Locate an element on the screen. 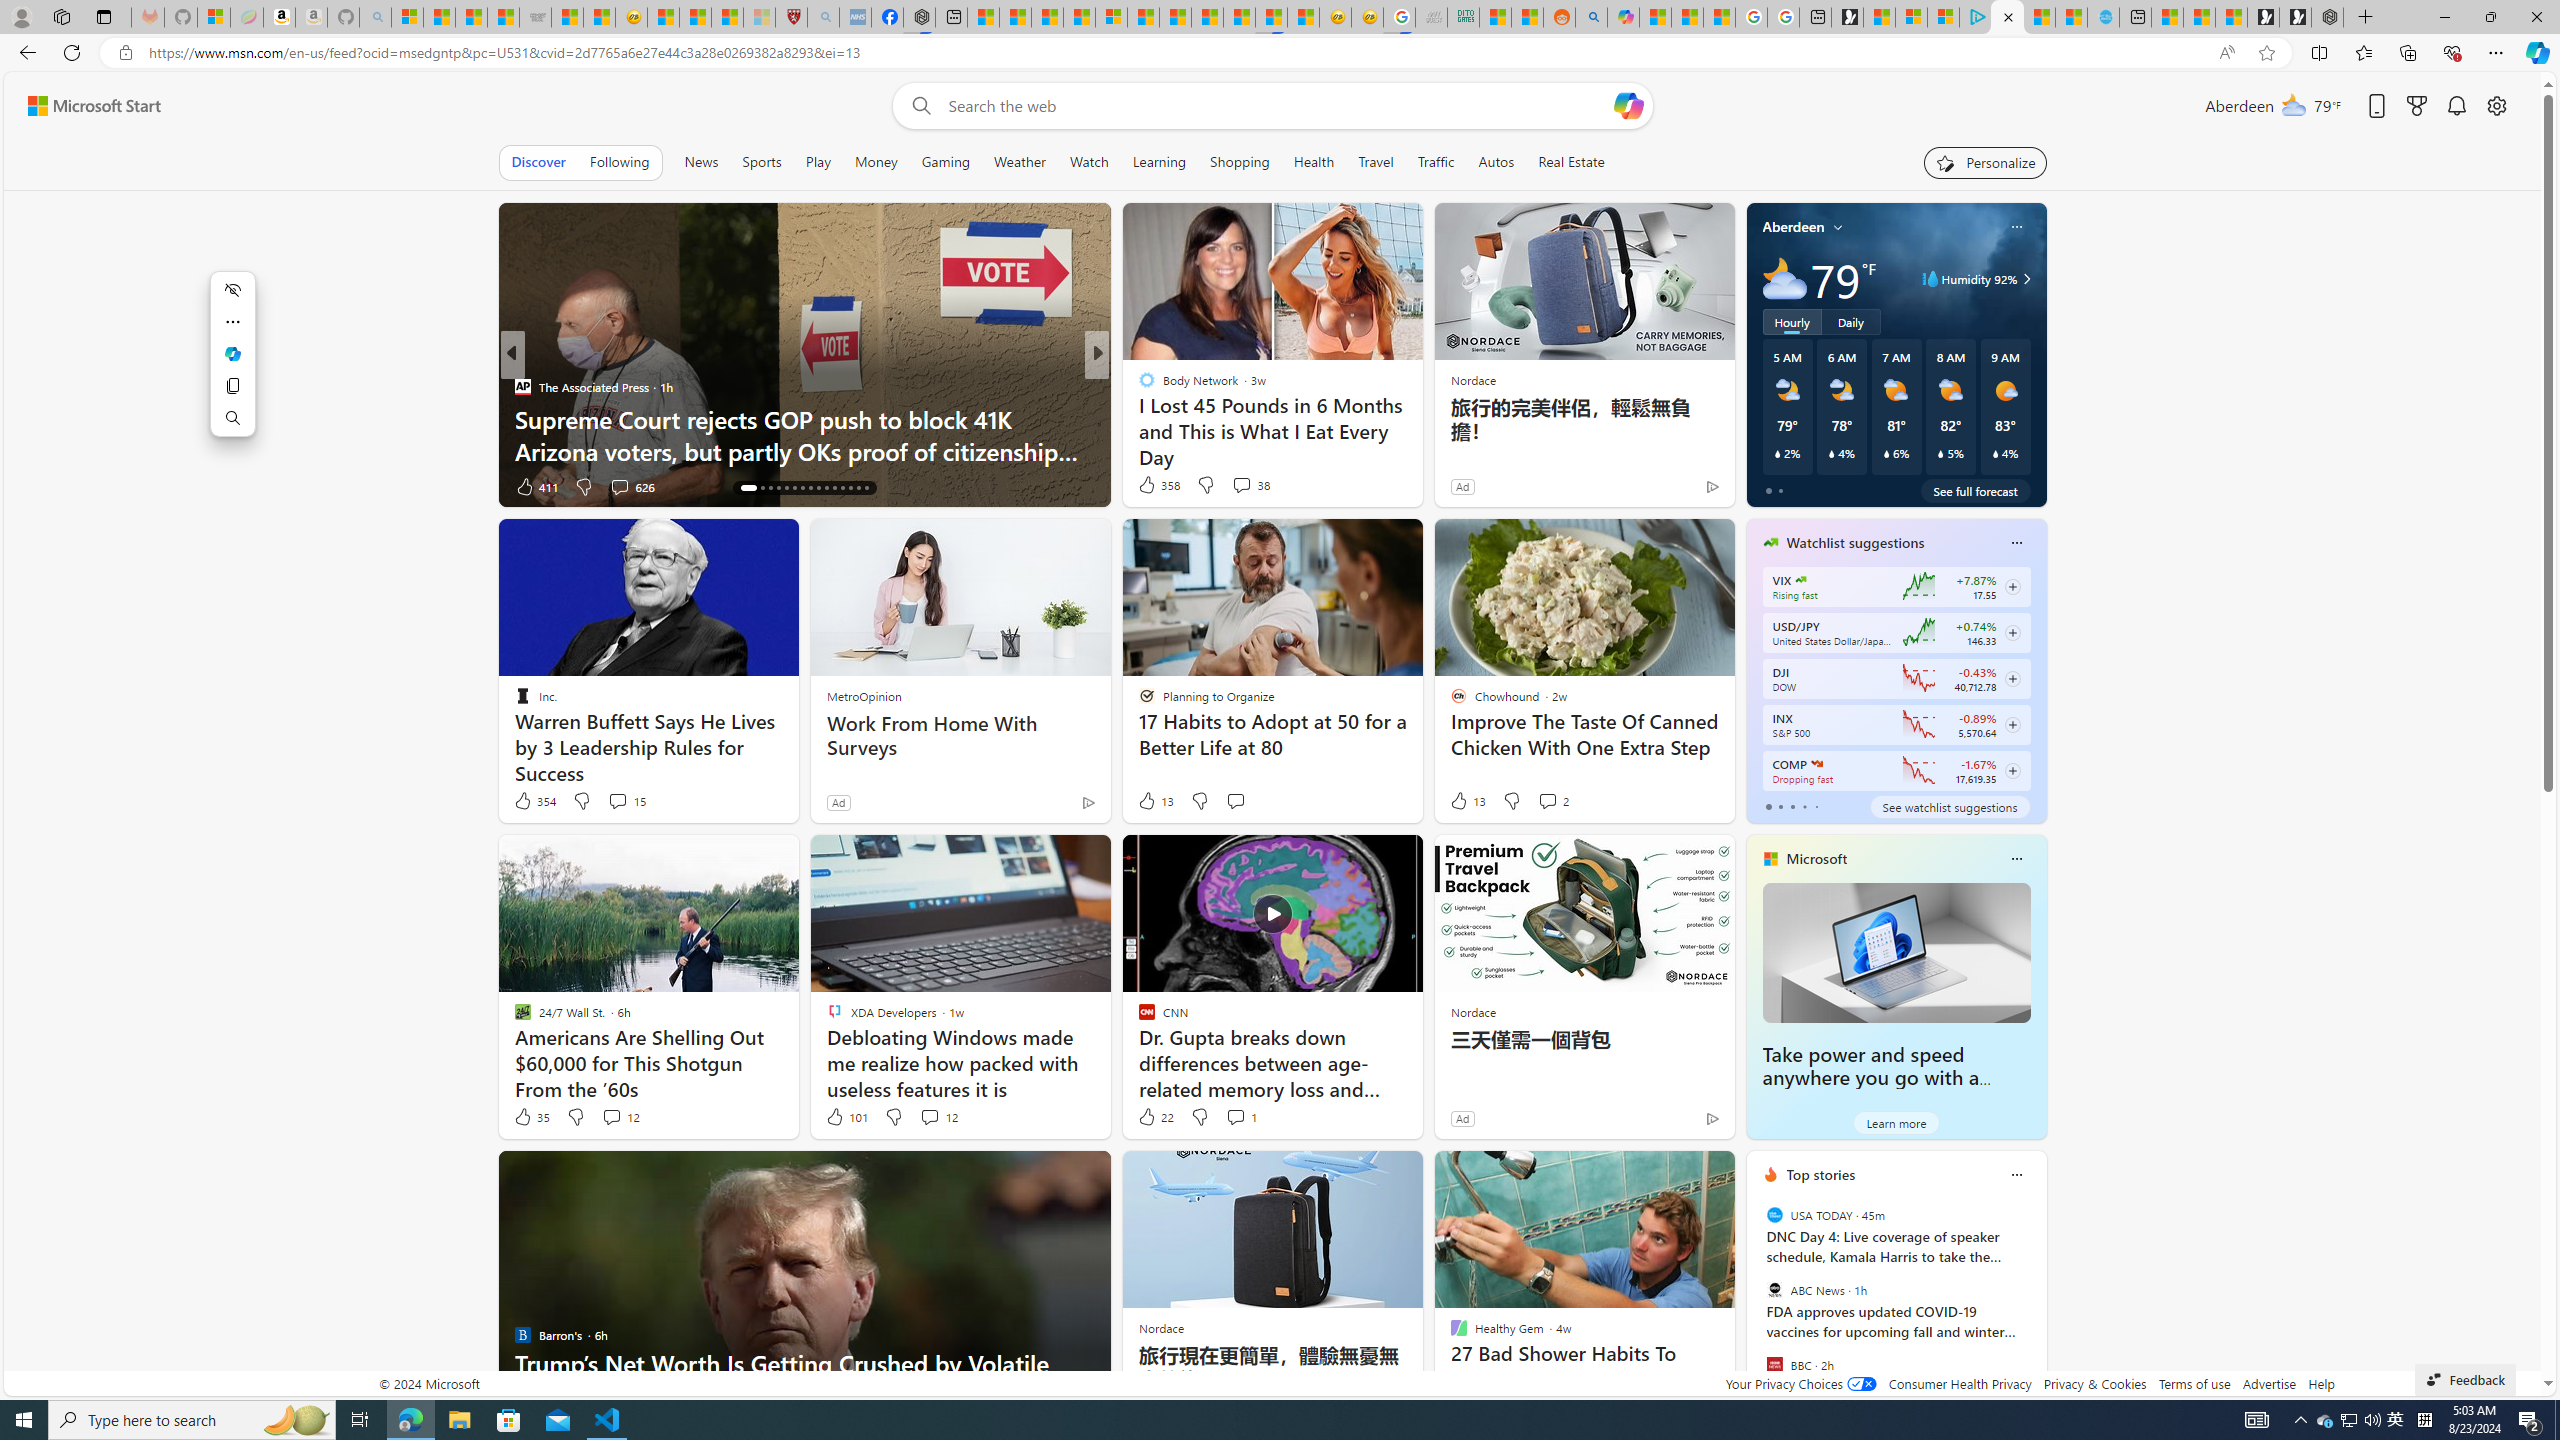 The image size is (2560, 1440). View comments 5 Comment is located at coordinates (1228, 486).